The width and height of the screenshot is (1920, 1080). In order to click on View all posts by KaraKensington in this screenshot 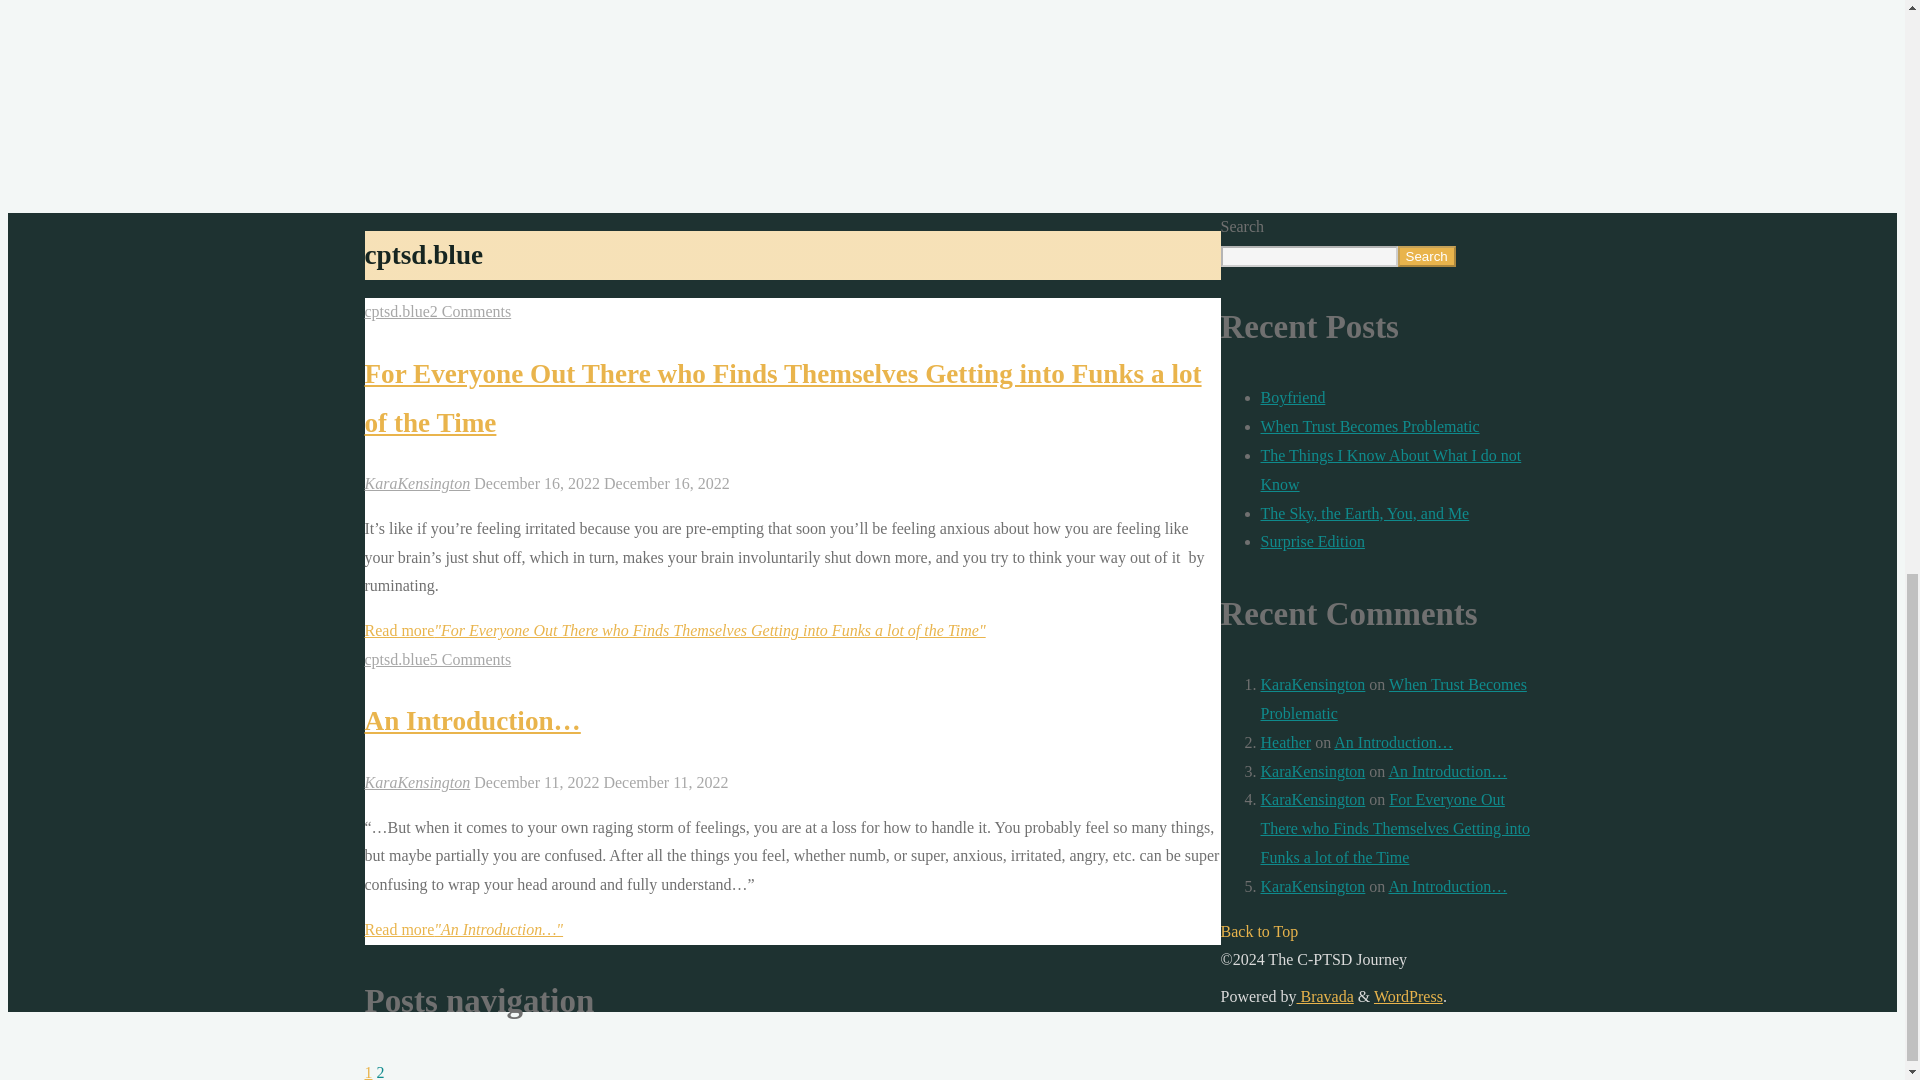, I will do `click(417, 782)`.